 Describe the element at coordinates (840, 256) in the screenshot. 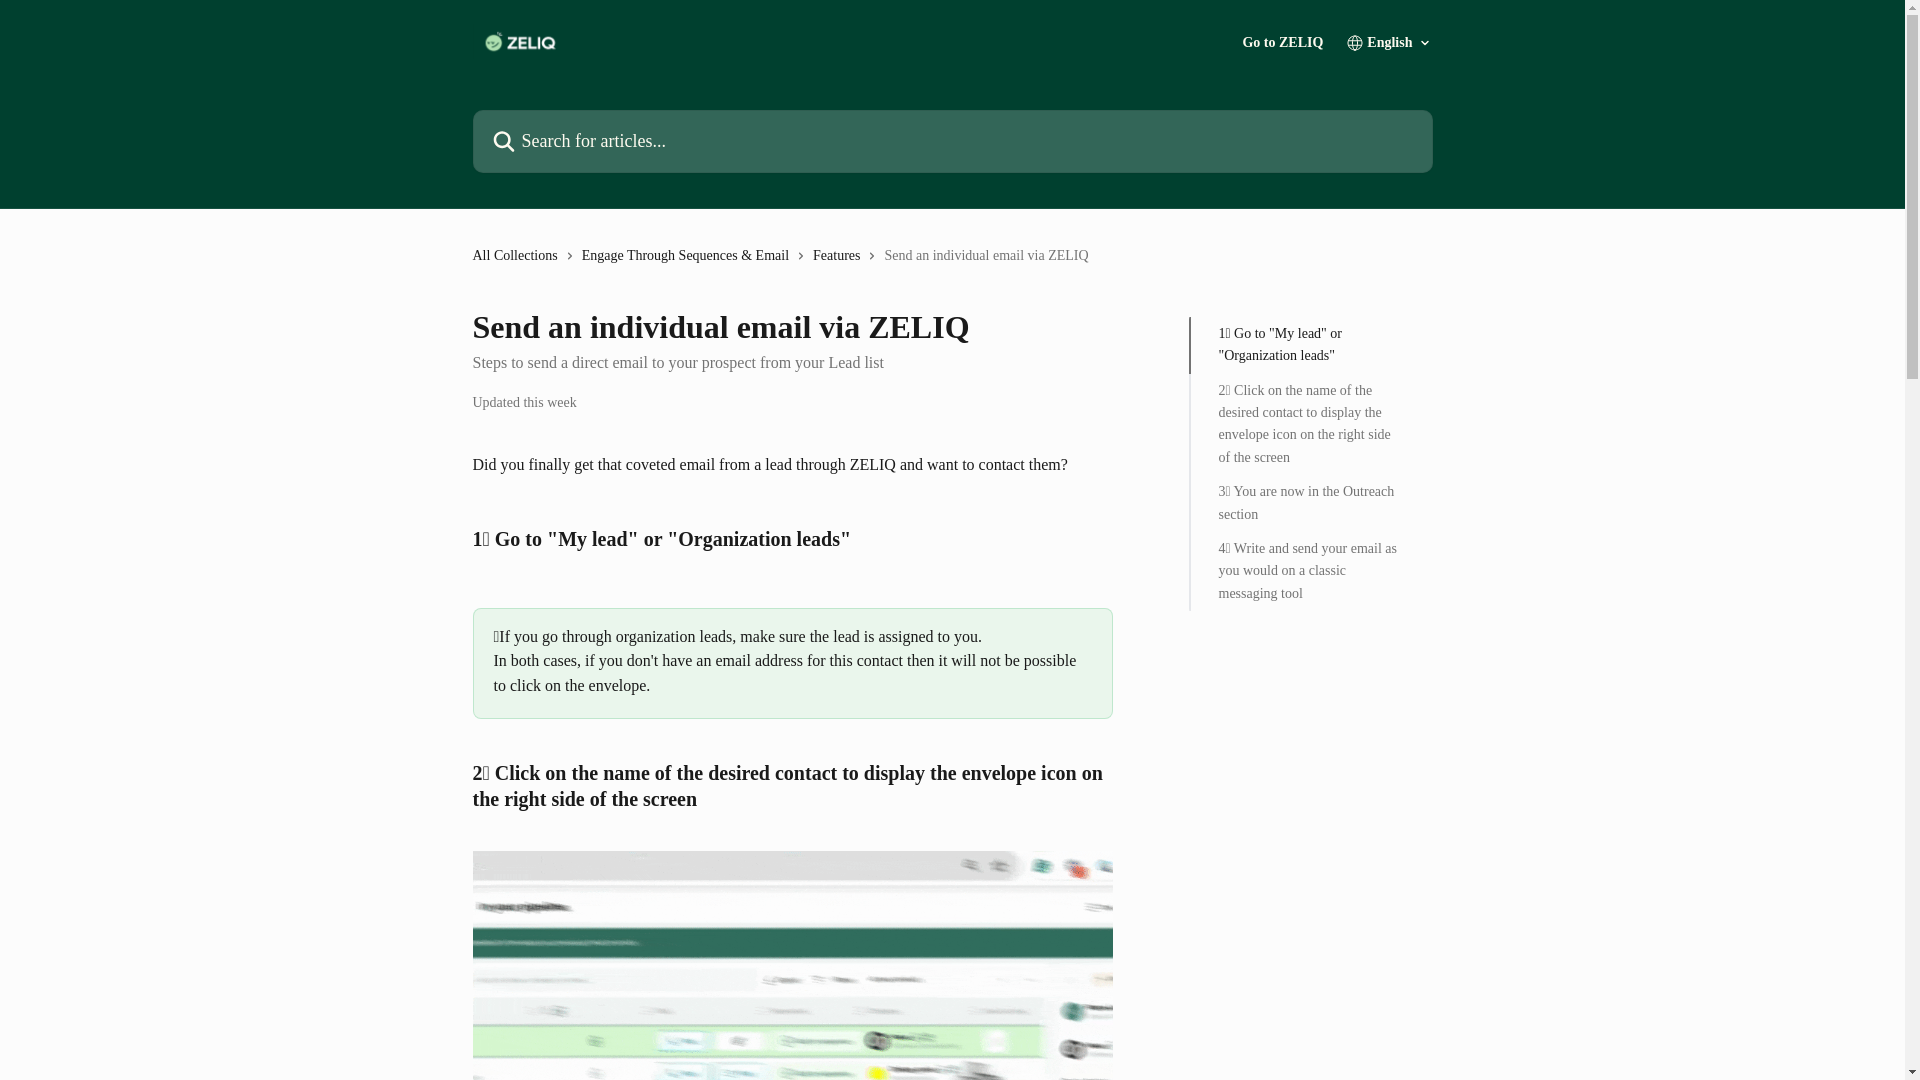

I see `Features` at that location.